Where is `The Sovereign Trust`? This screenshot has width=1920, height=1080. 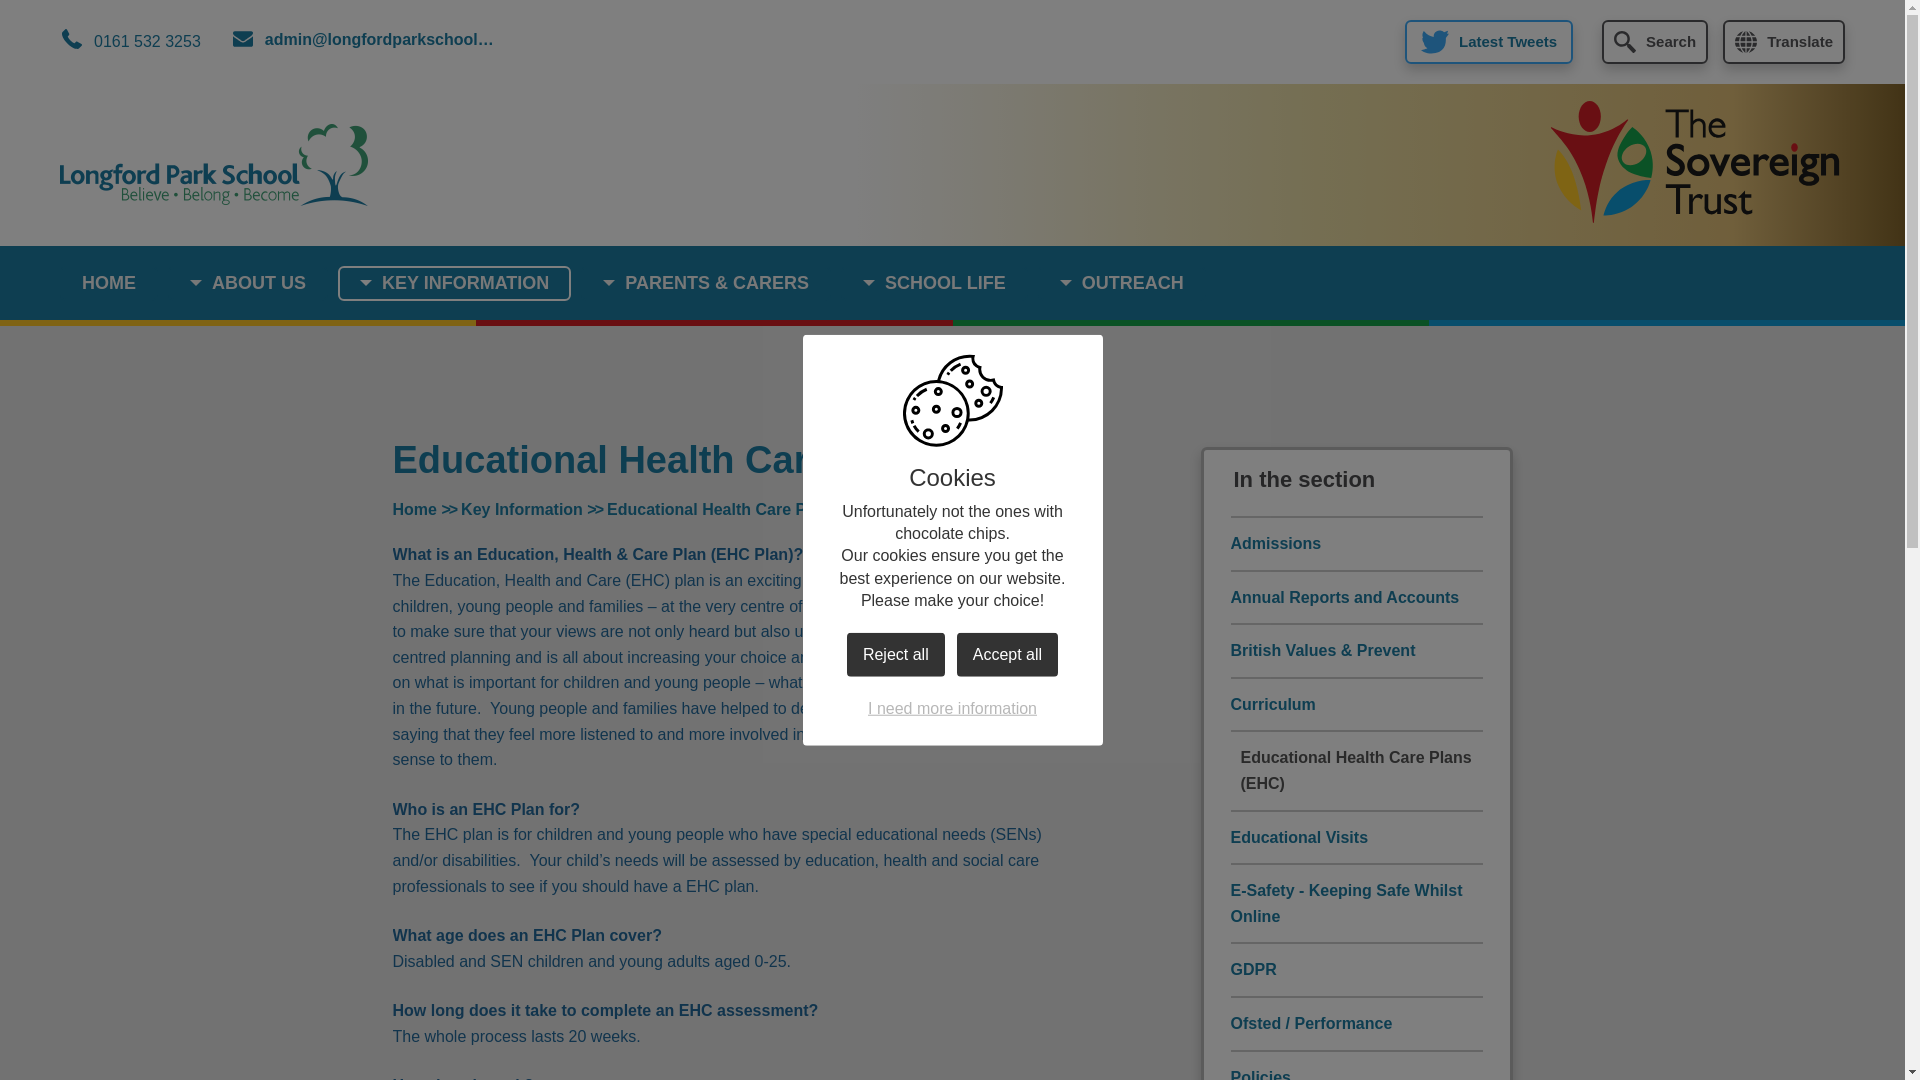 The Sovereign Trust is located at coordinates (1695, 161).